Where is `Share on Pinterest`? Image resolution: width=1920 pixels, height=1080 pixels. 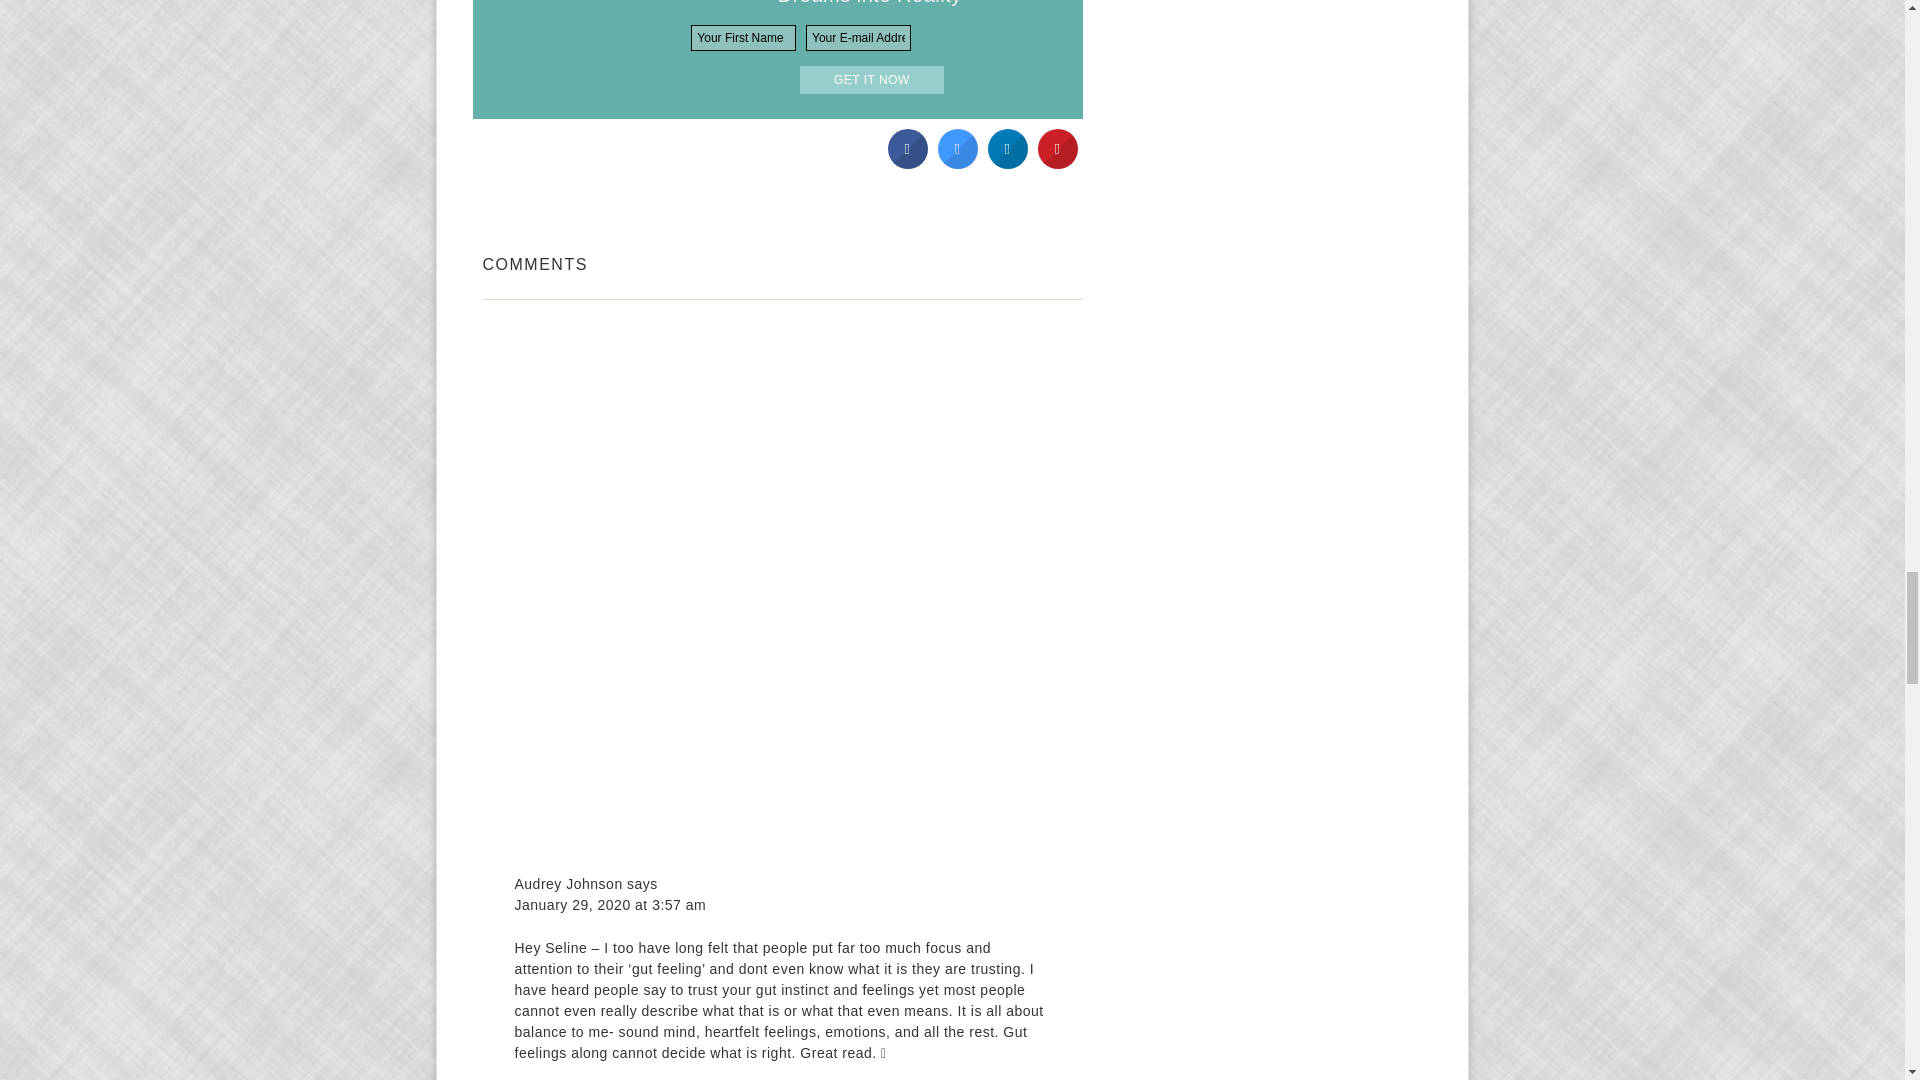 Share on Pinterest is located at coordinates (1058, 163).